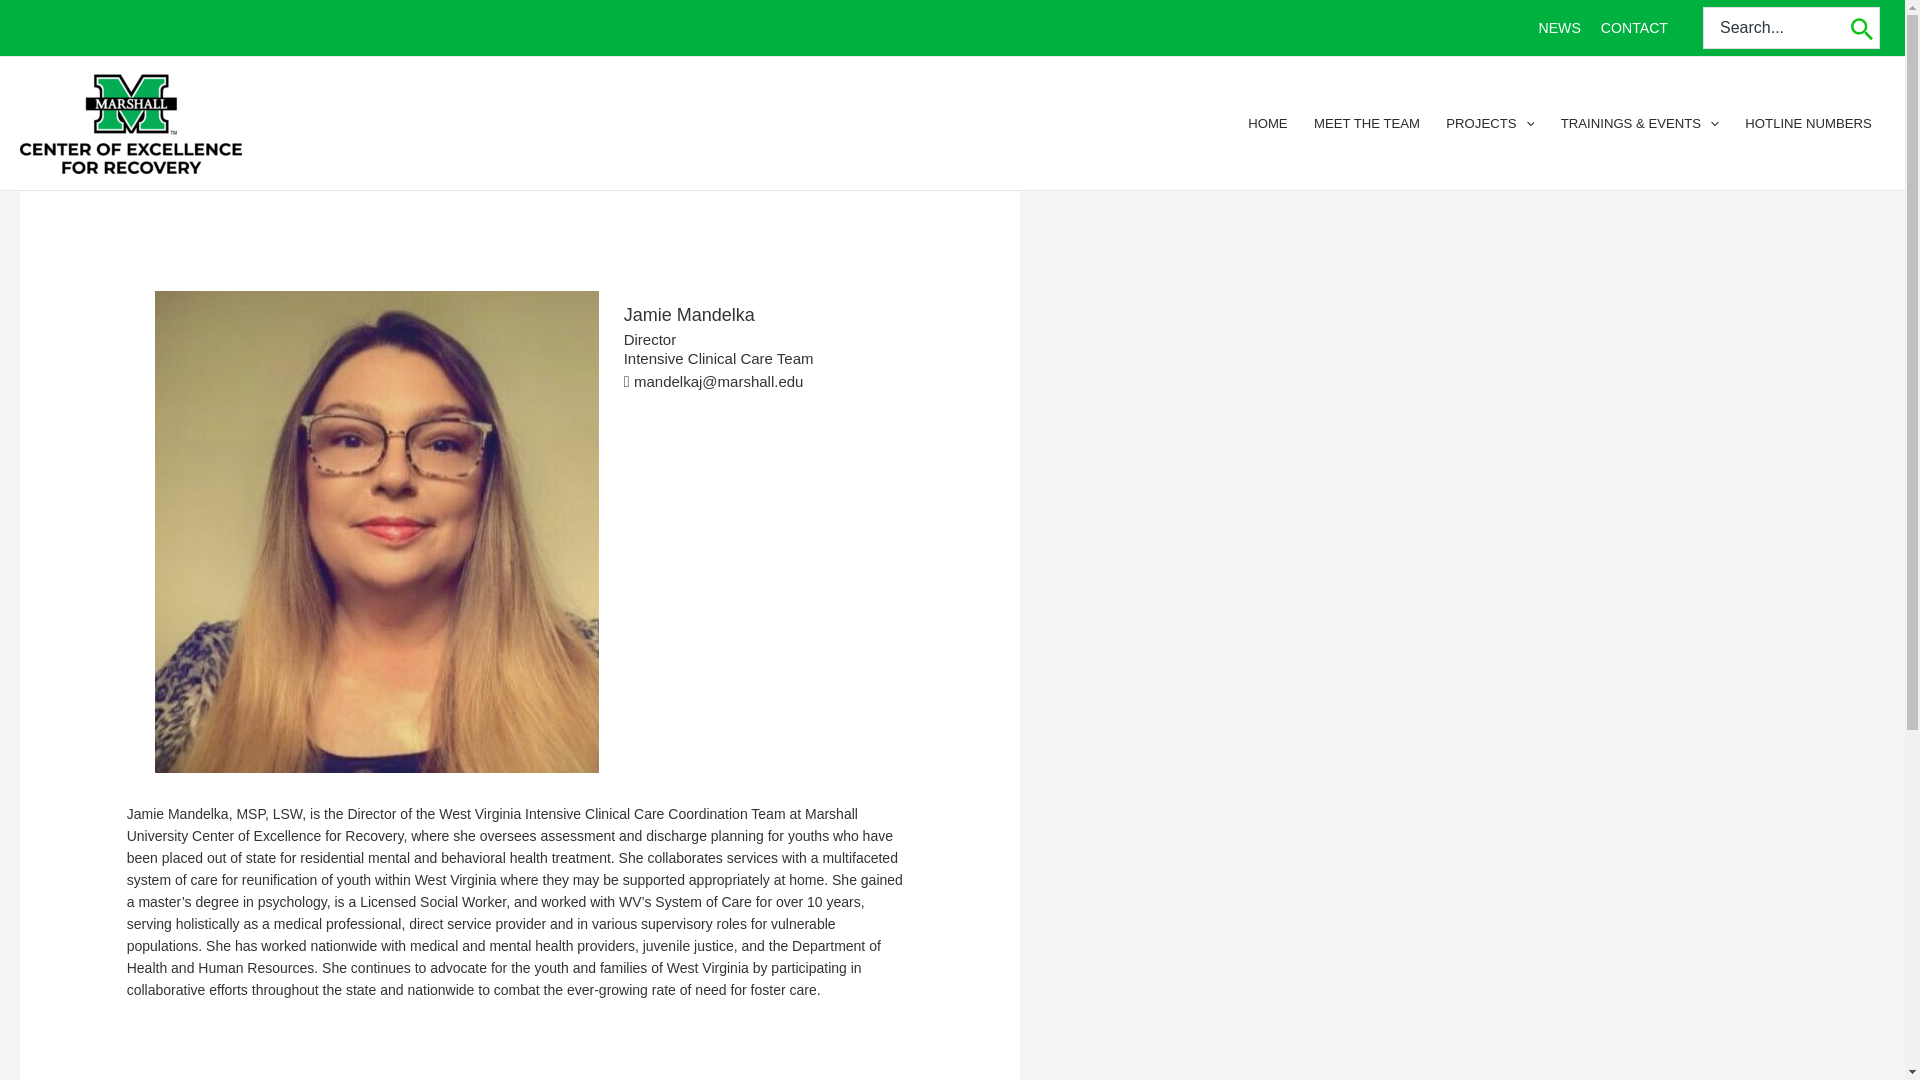 The height and width of the screenshot is (1080, 1920). What do you see at coordinates (1558, 28) in the screenshot?
I see `NEWS` at bounding box center [1558, 28].